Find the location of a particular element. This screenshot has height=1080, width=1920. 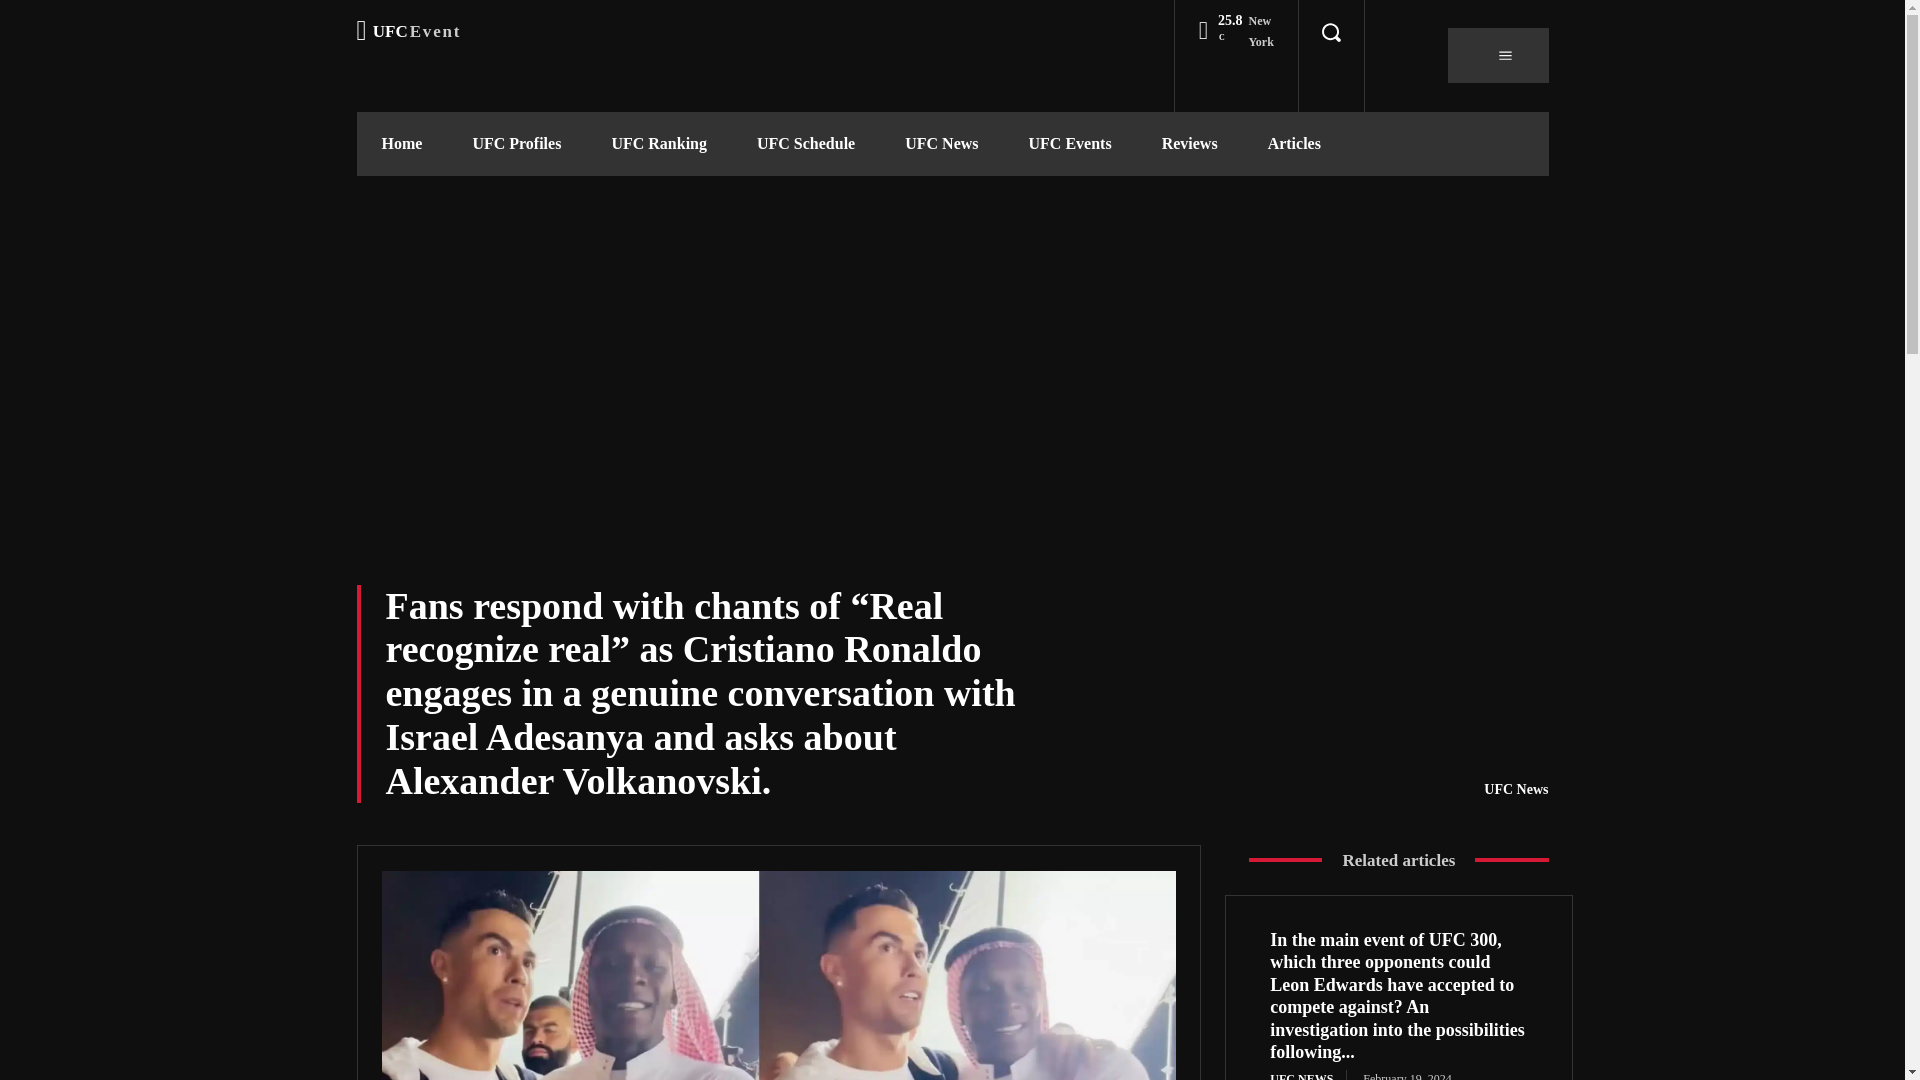

c8160-16984660436454-1920 is located at coordinates (779, 975).